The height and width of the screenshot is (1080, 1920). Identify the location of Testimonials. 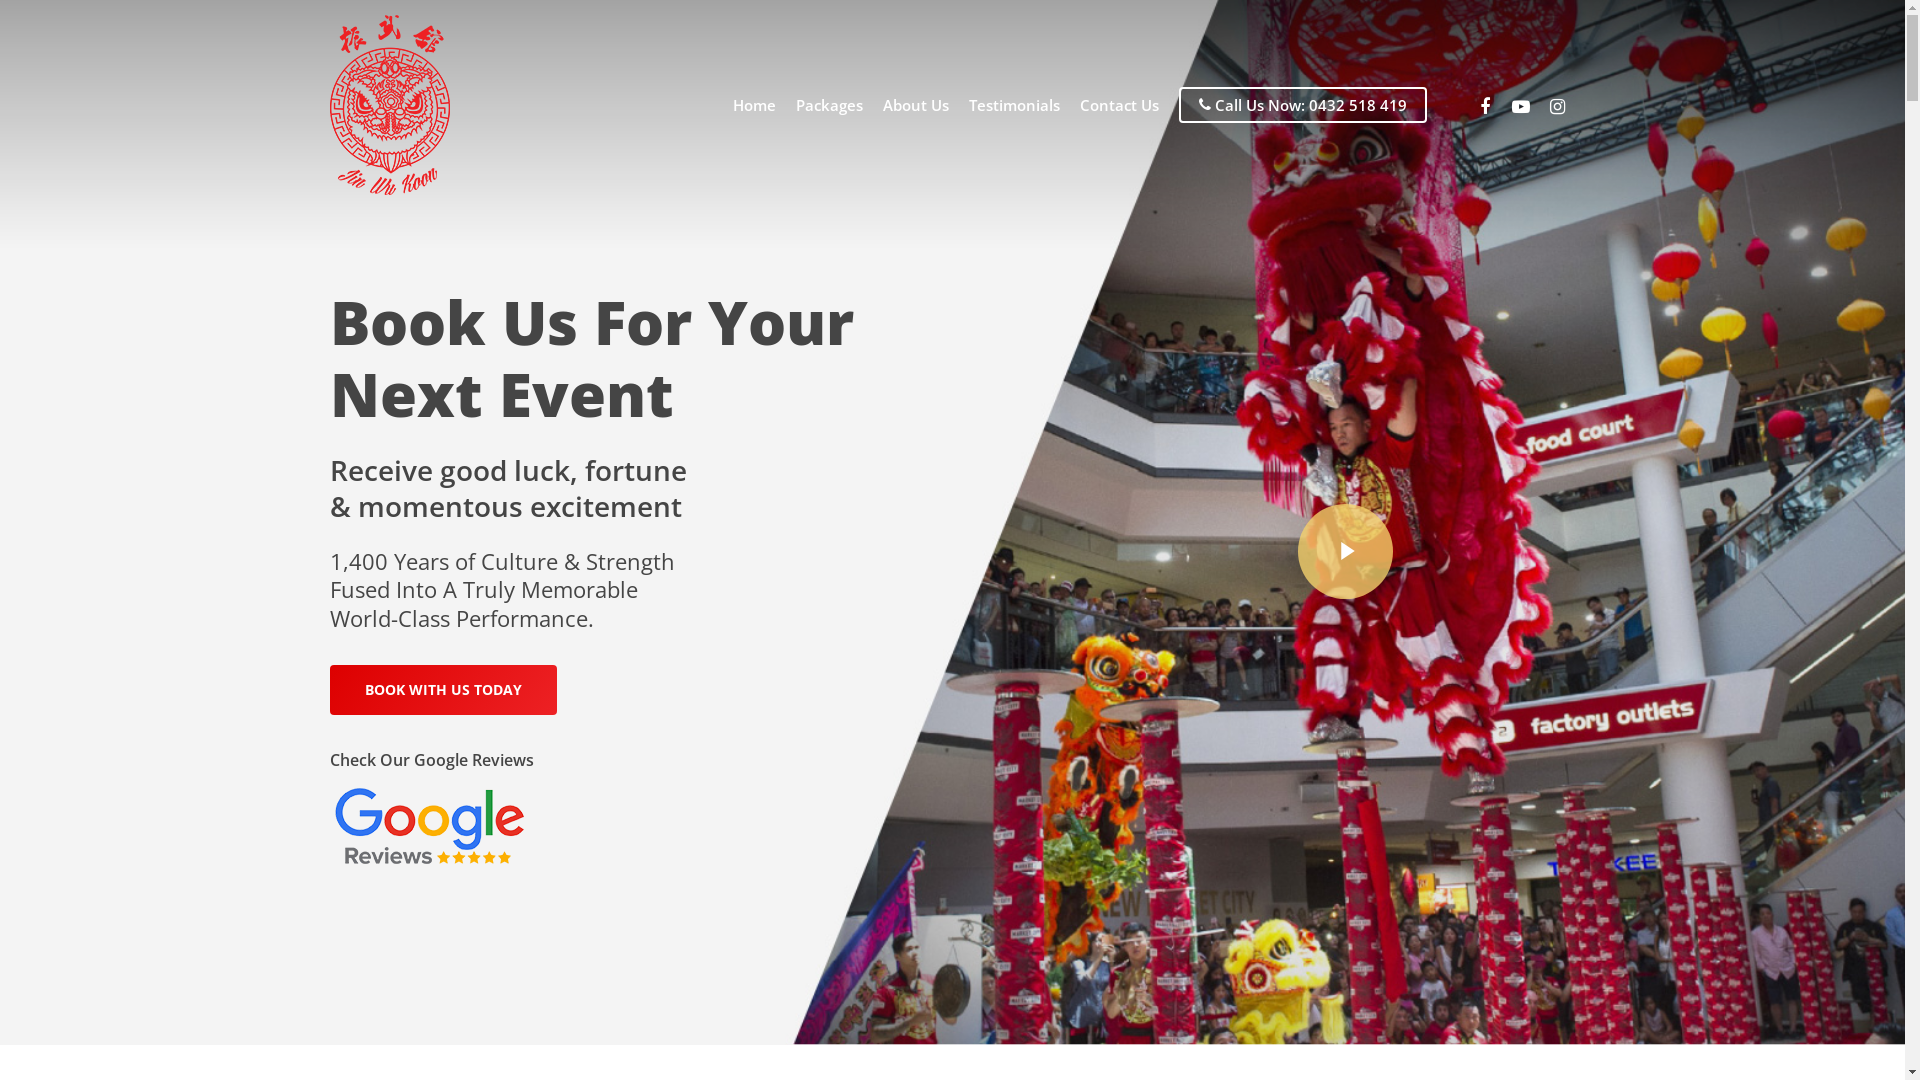
(1014, 105).